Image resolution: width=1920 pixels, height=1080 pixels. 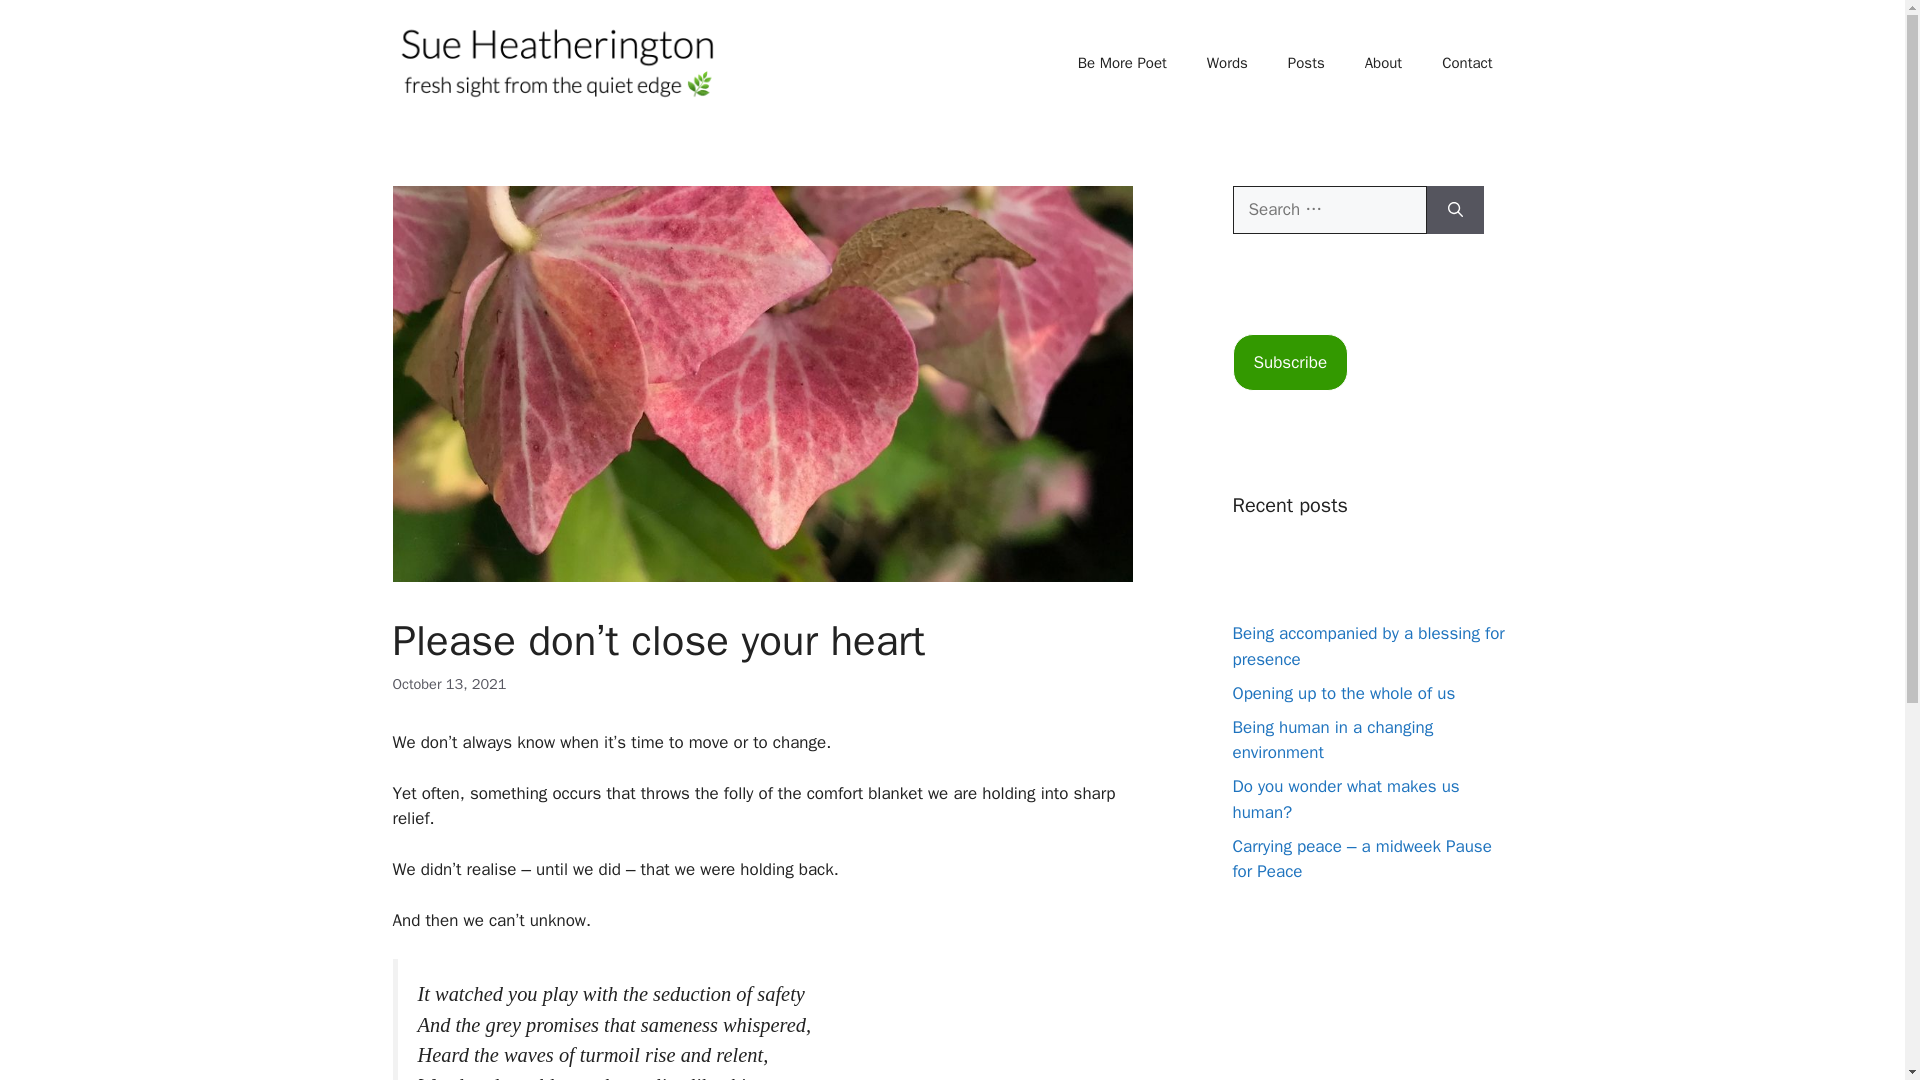 I want to click on Words, so click(x=1226, y=62).